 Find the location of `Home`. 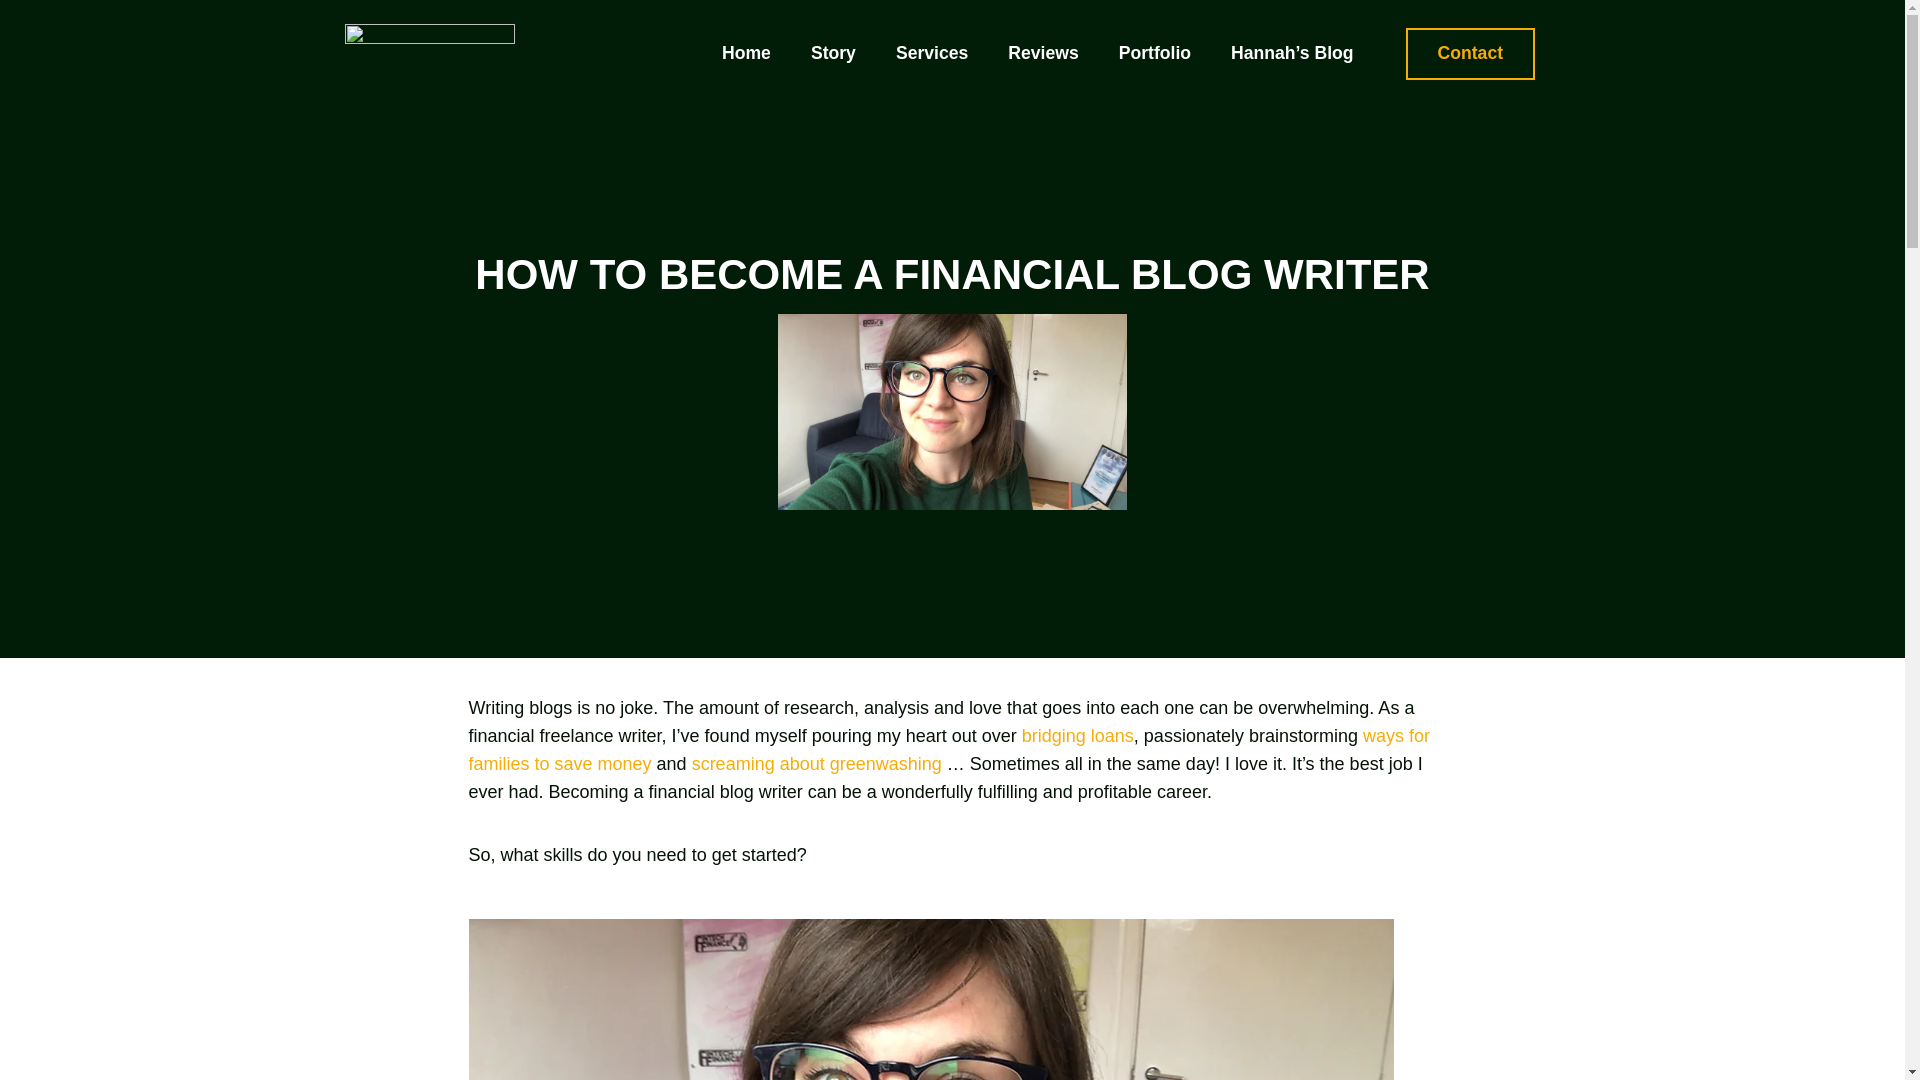

Home is located at coordinates (746, 54).